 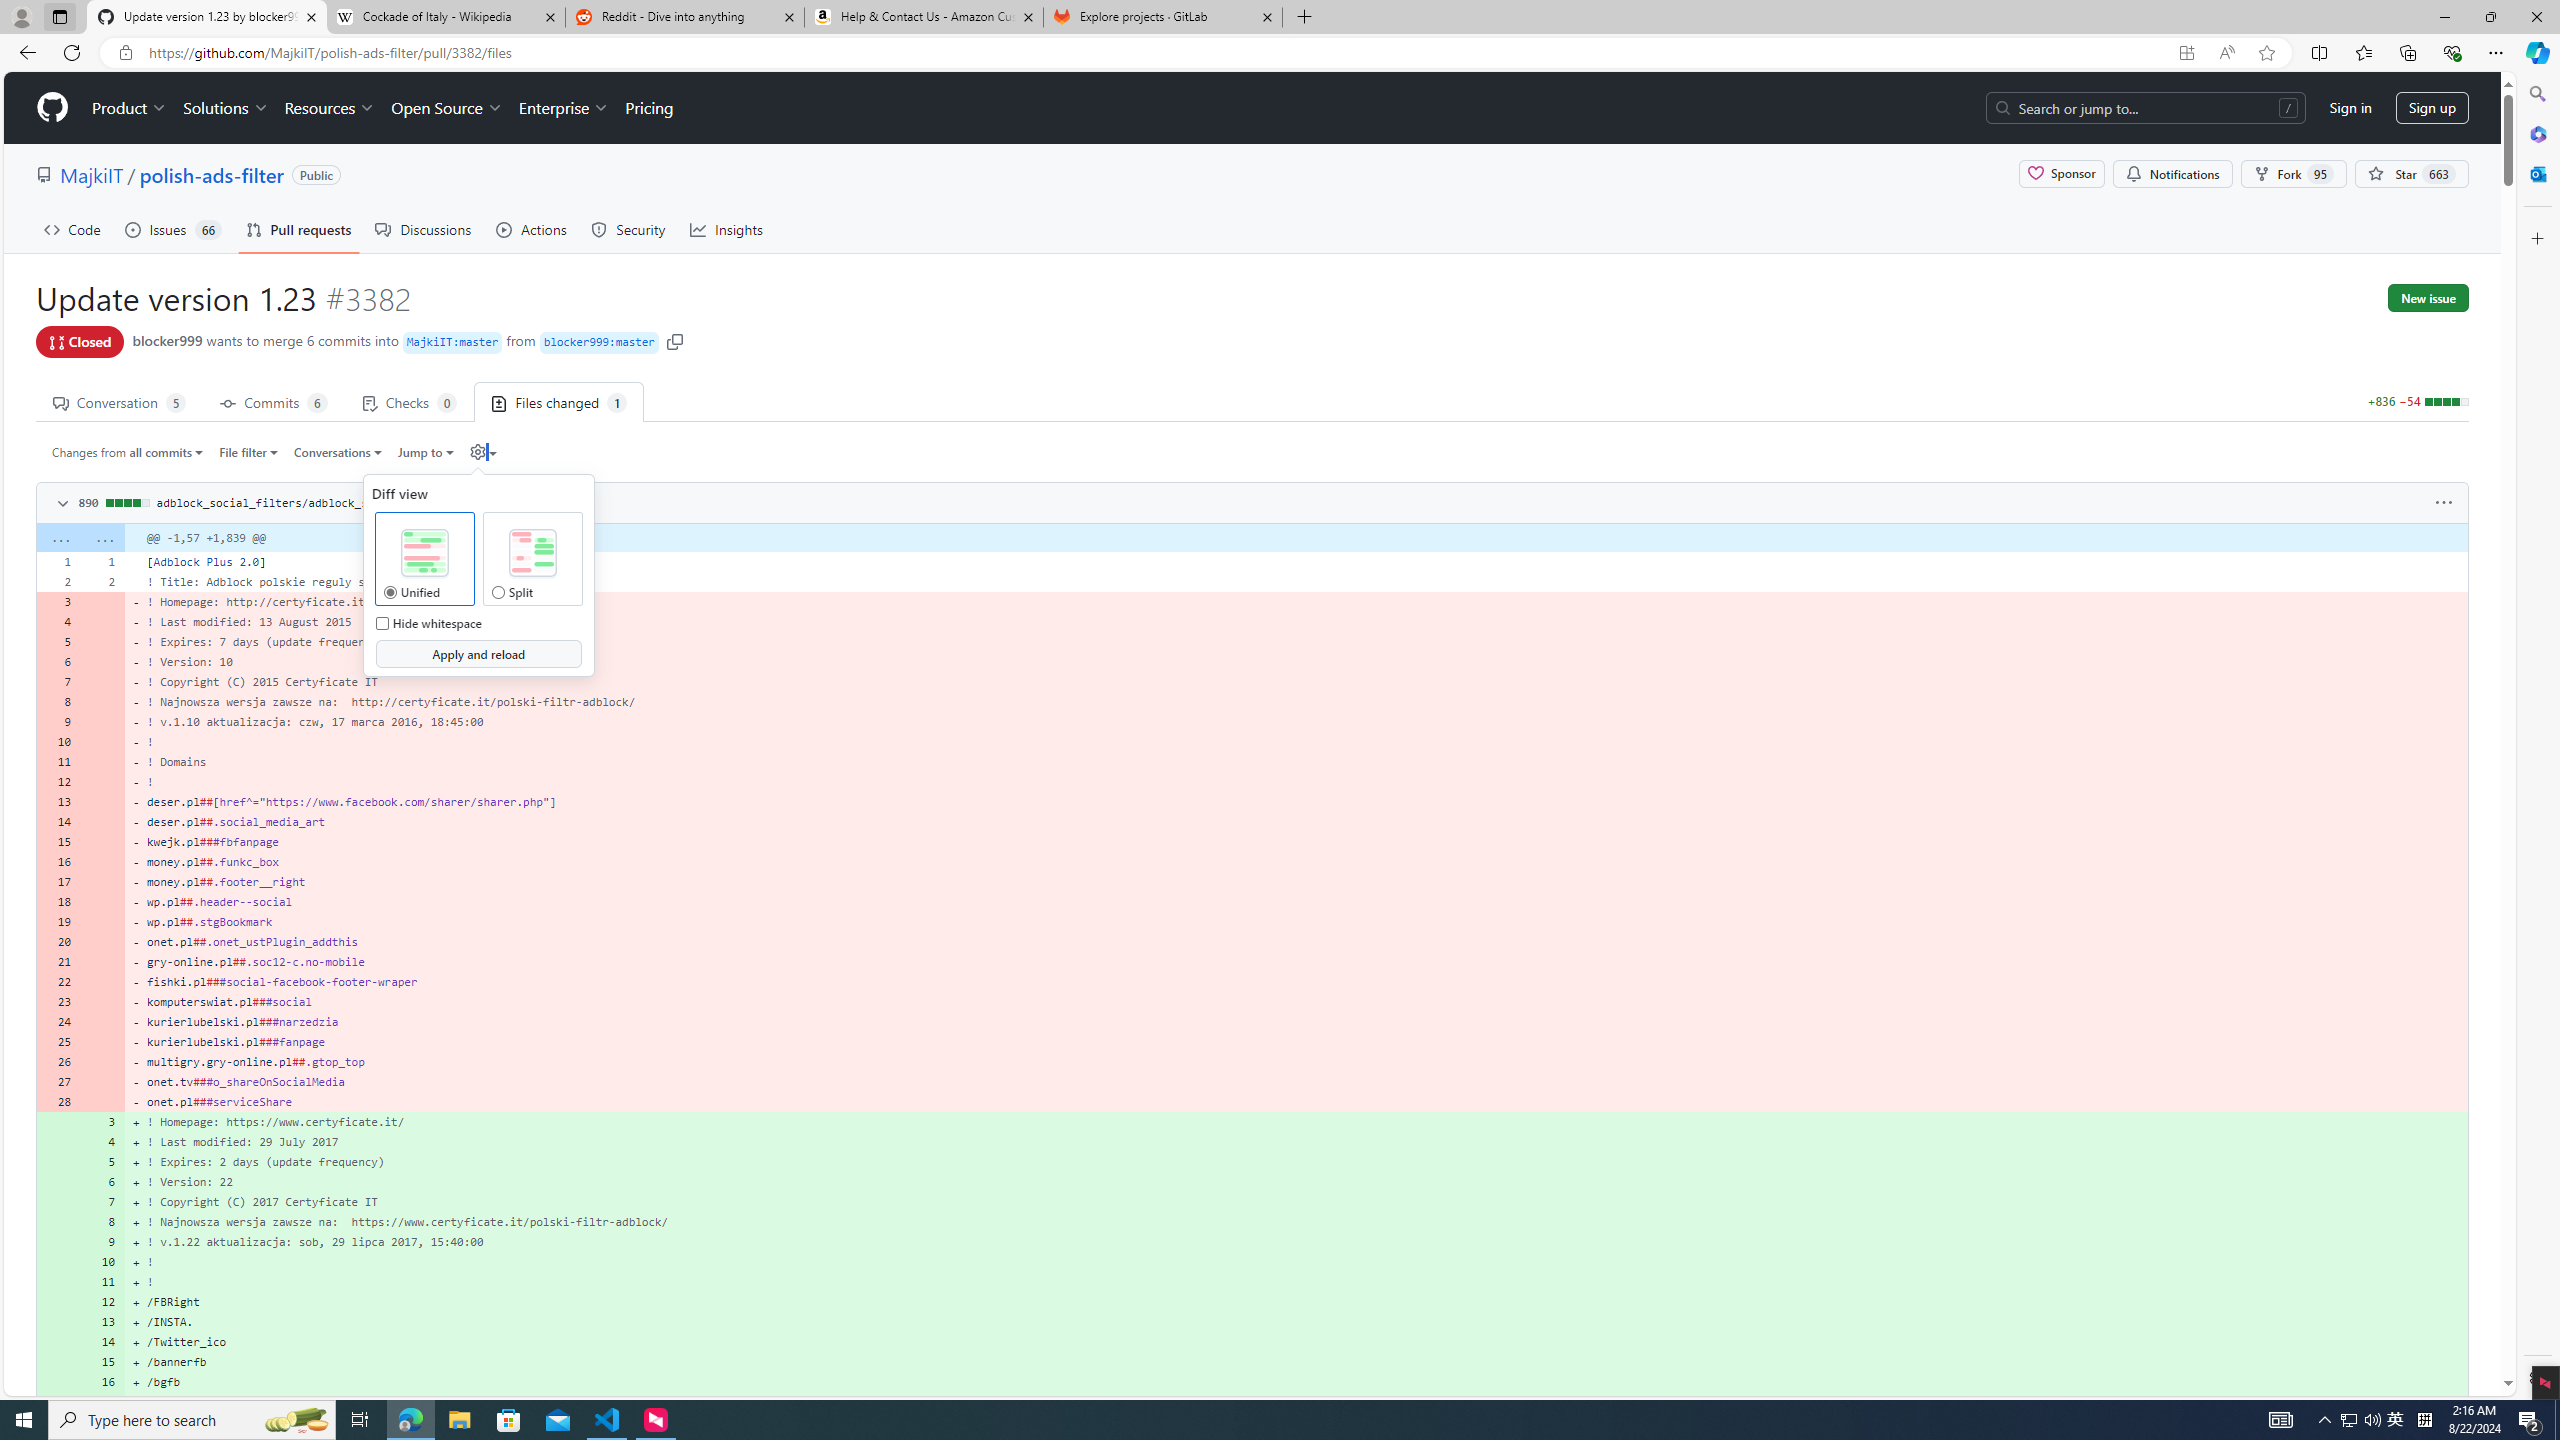 What do you see at coordinates (2172, 174) in the screenshot?
I see `You must be signed in to change notification settings` at bounding box center [2172, 174].